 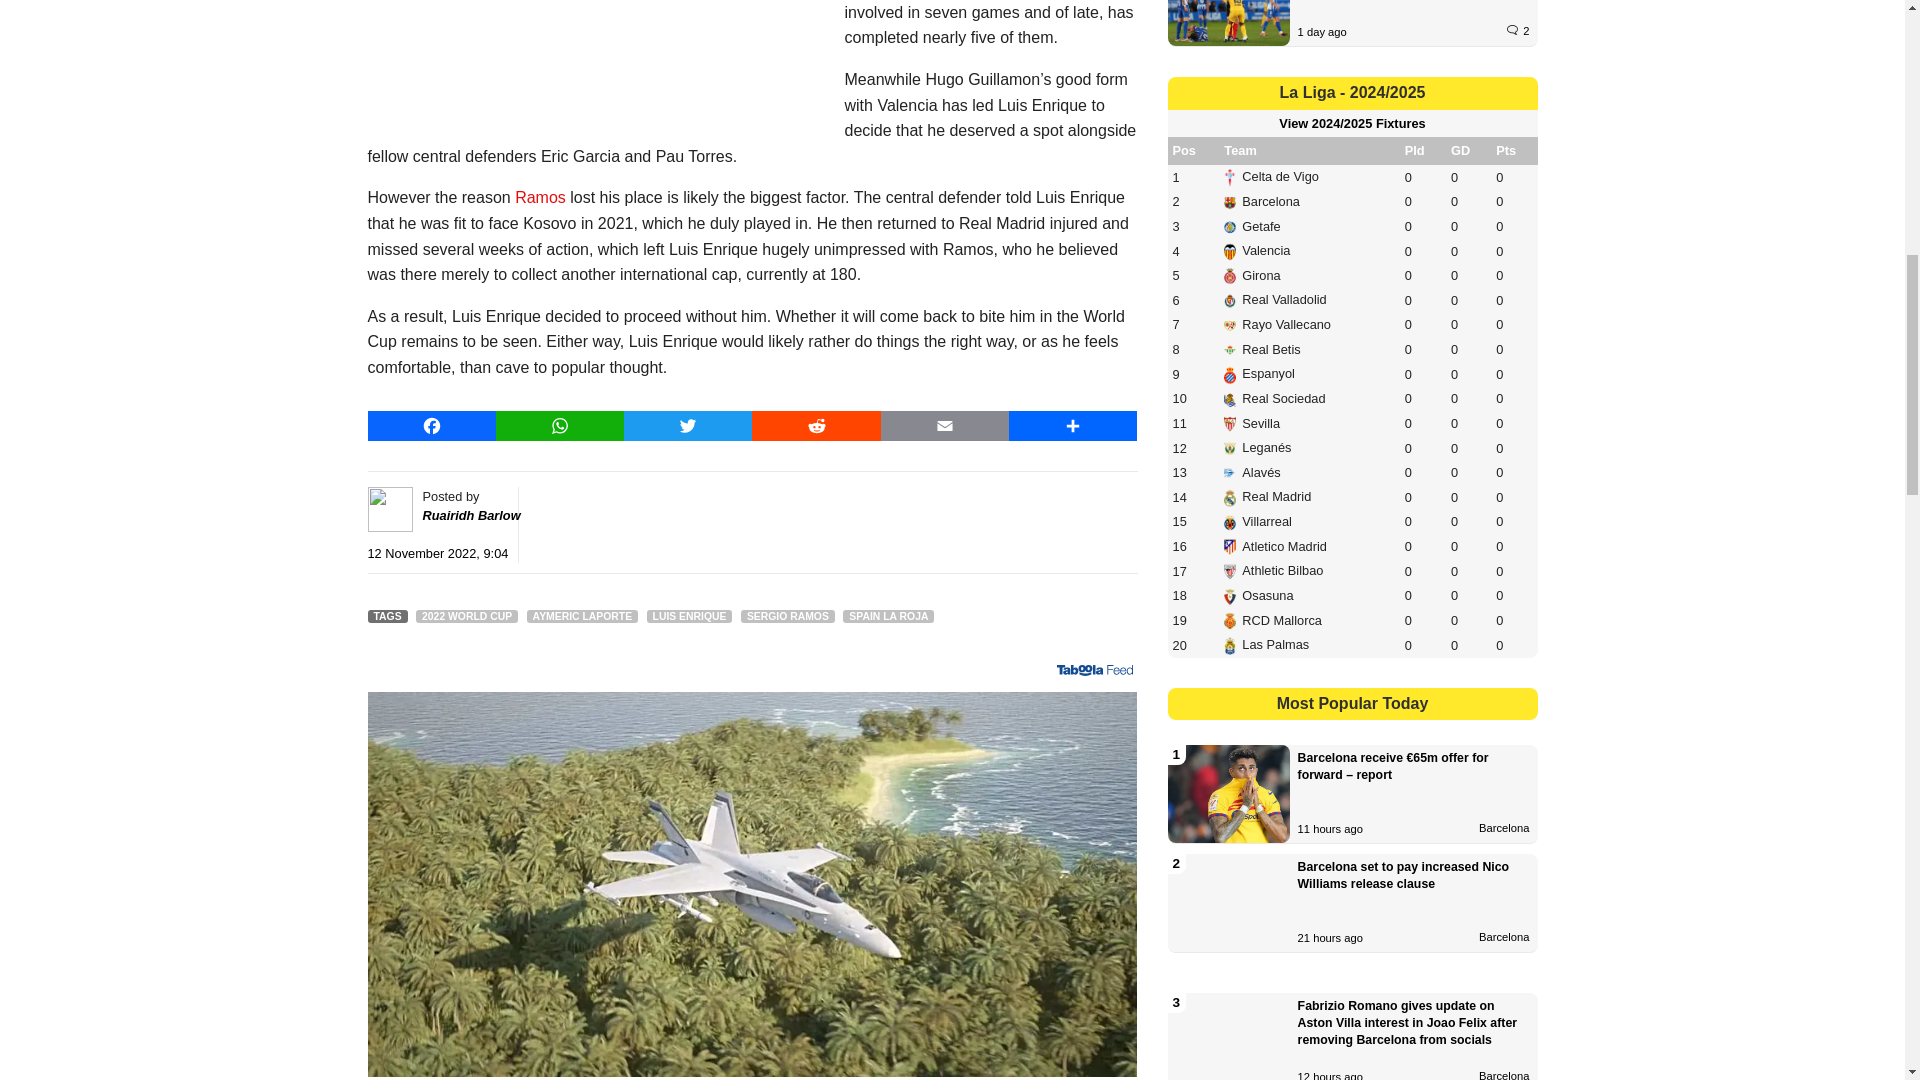 What do you see at coordinates (432, 426) in the screenshot?
I see `Facebook` at bounding box center [432, 426].